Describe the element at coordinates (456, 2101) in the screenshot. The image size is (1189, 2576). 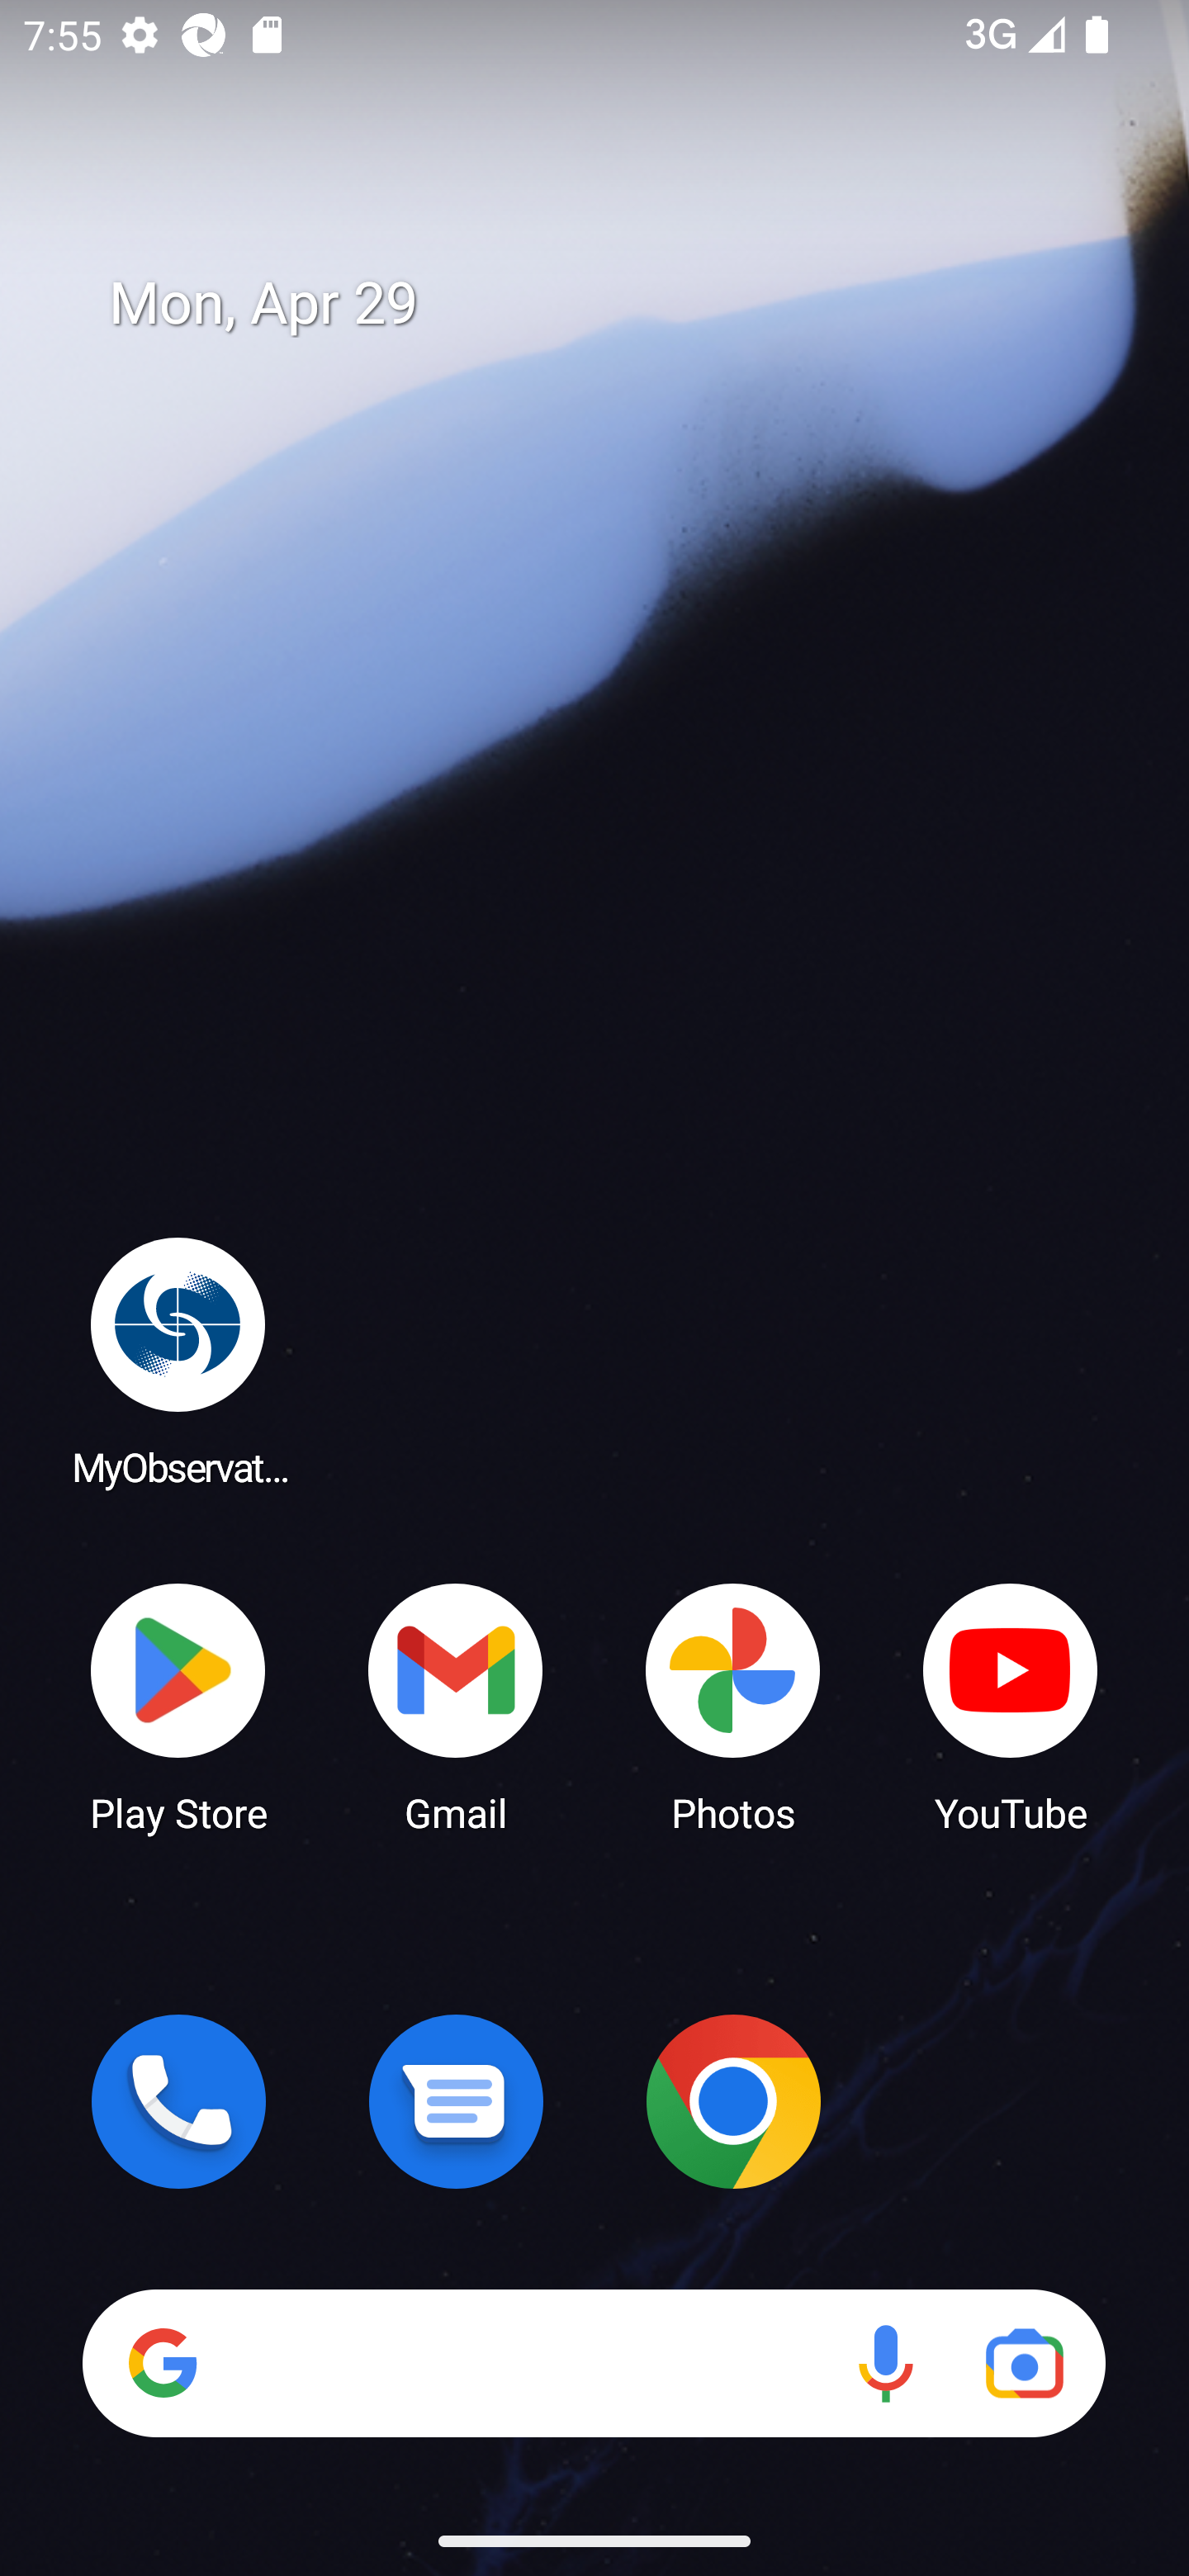
I see `Messages` at that location.